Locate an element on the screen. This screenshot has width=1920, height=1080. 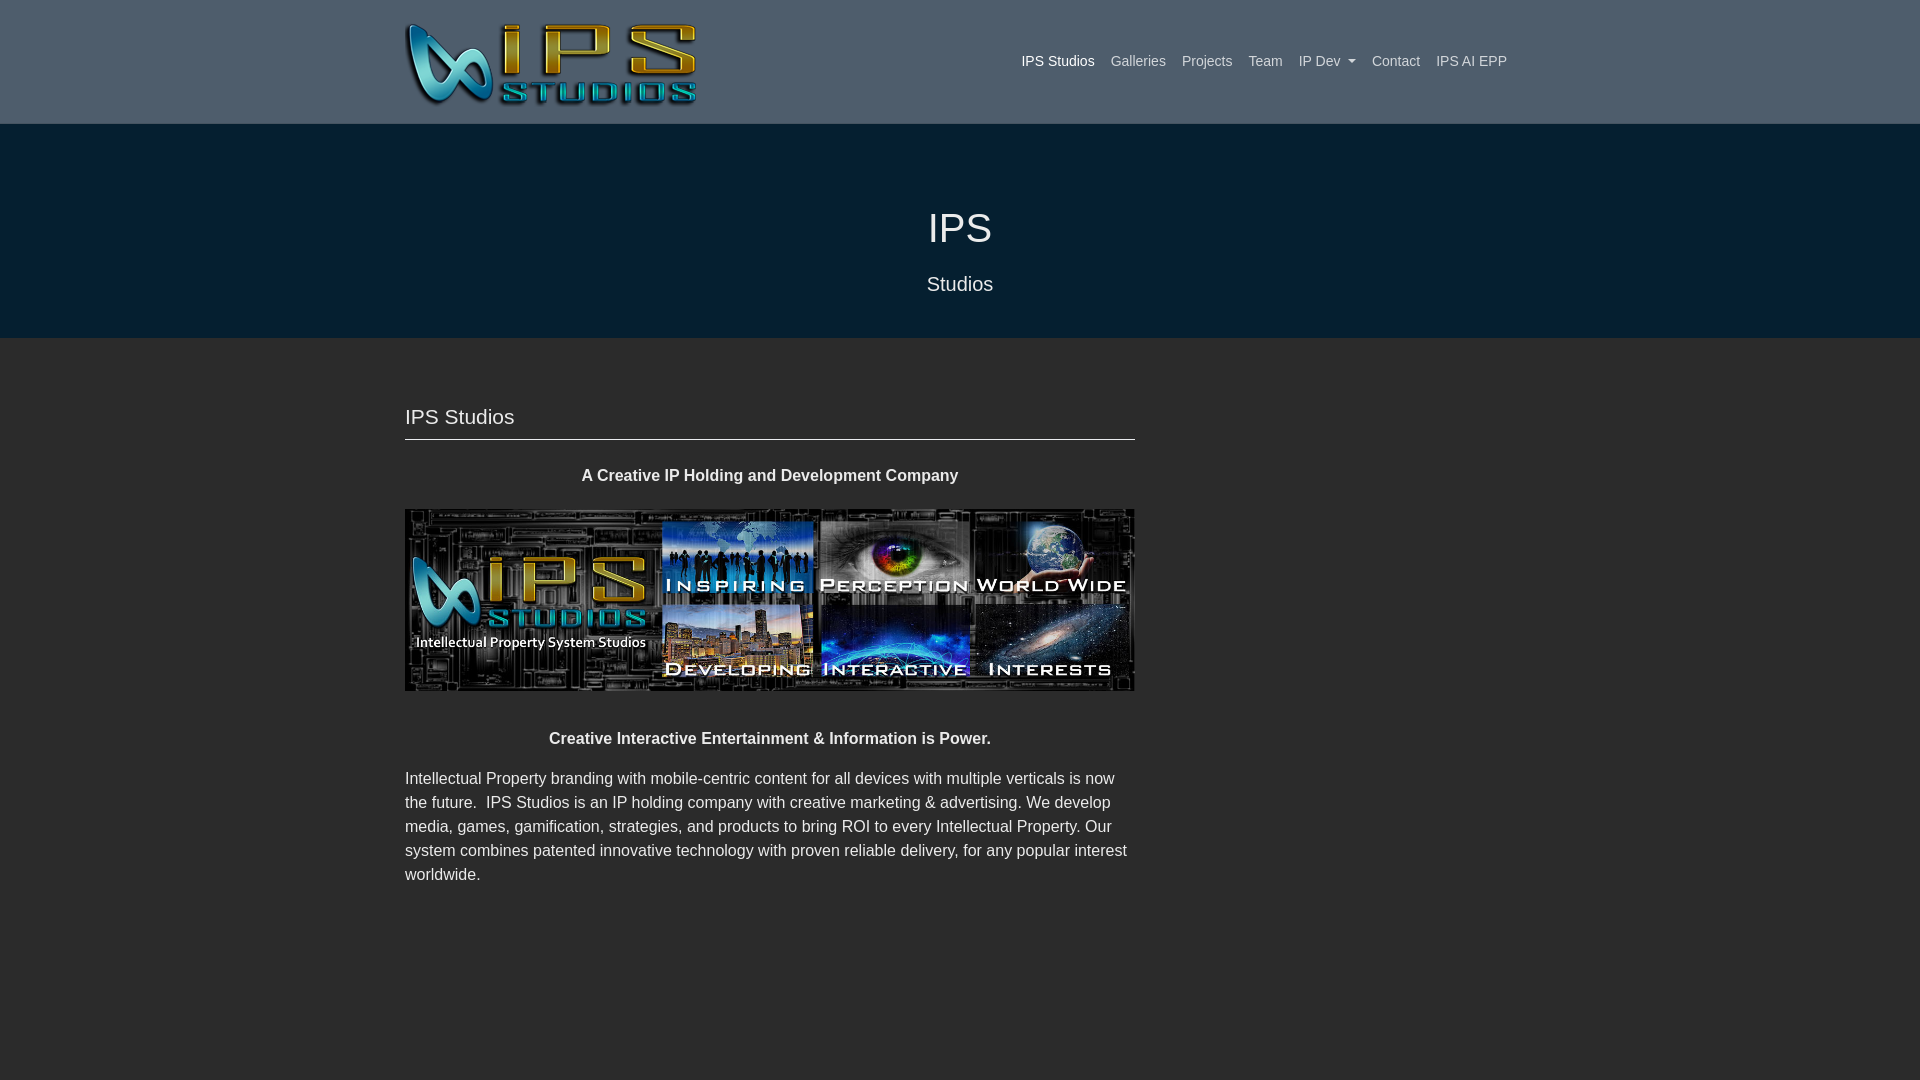
Galleries is located at coordinates (1138, 61).